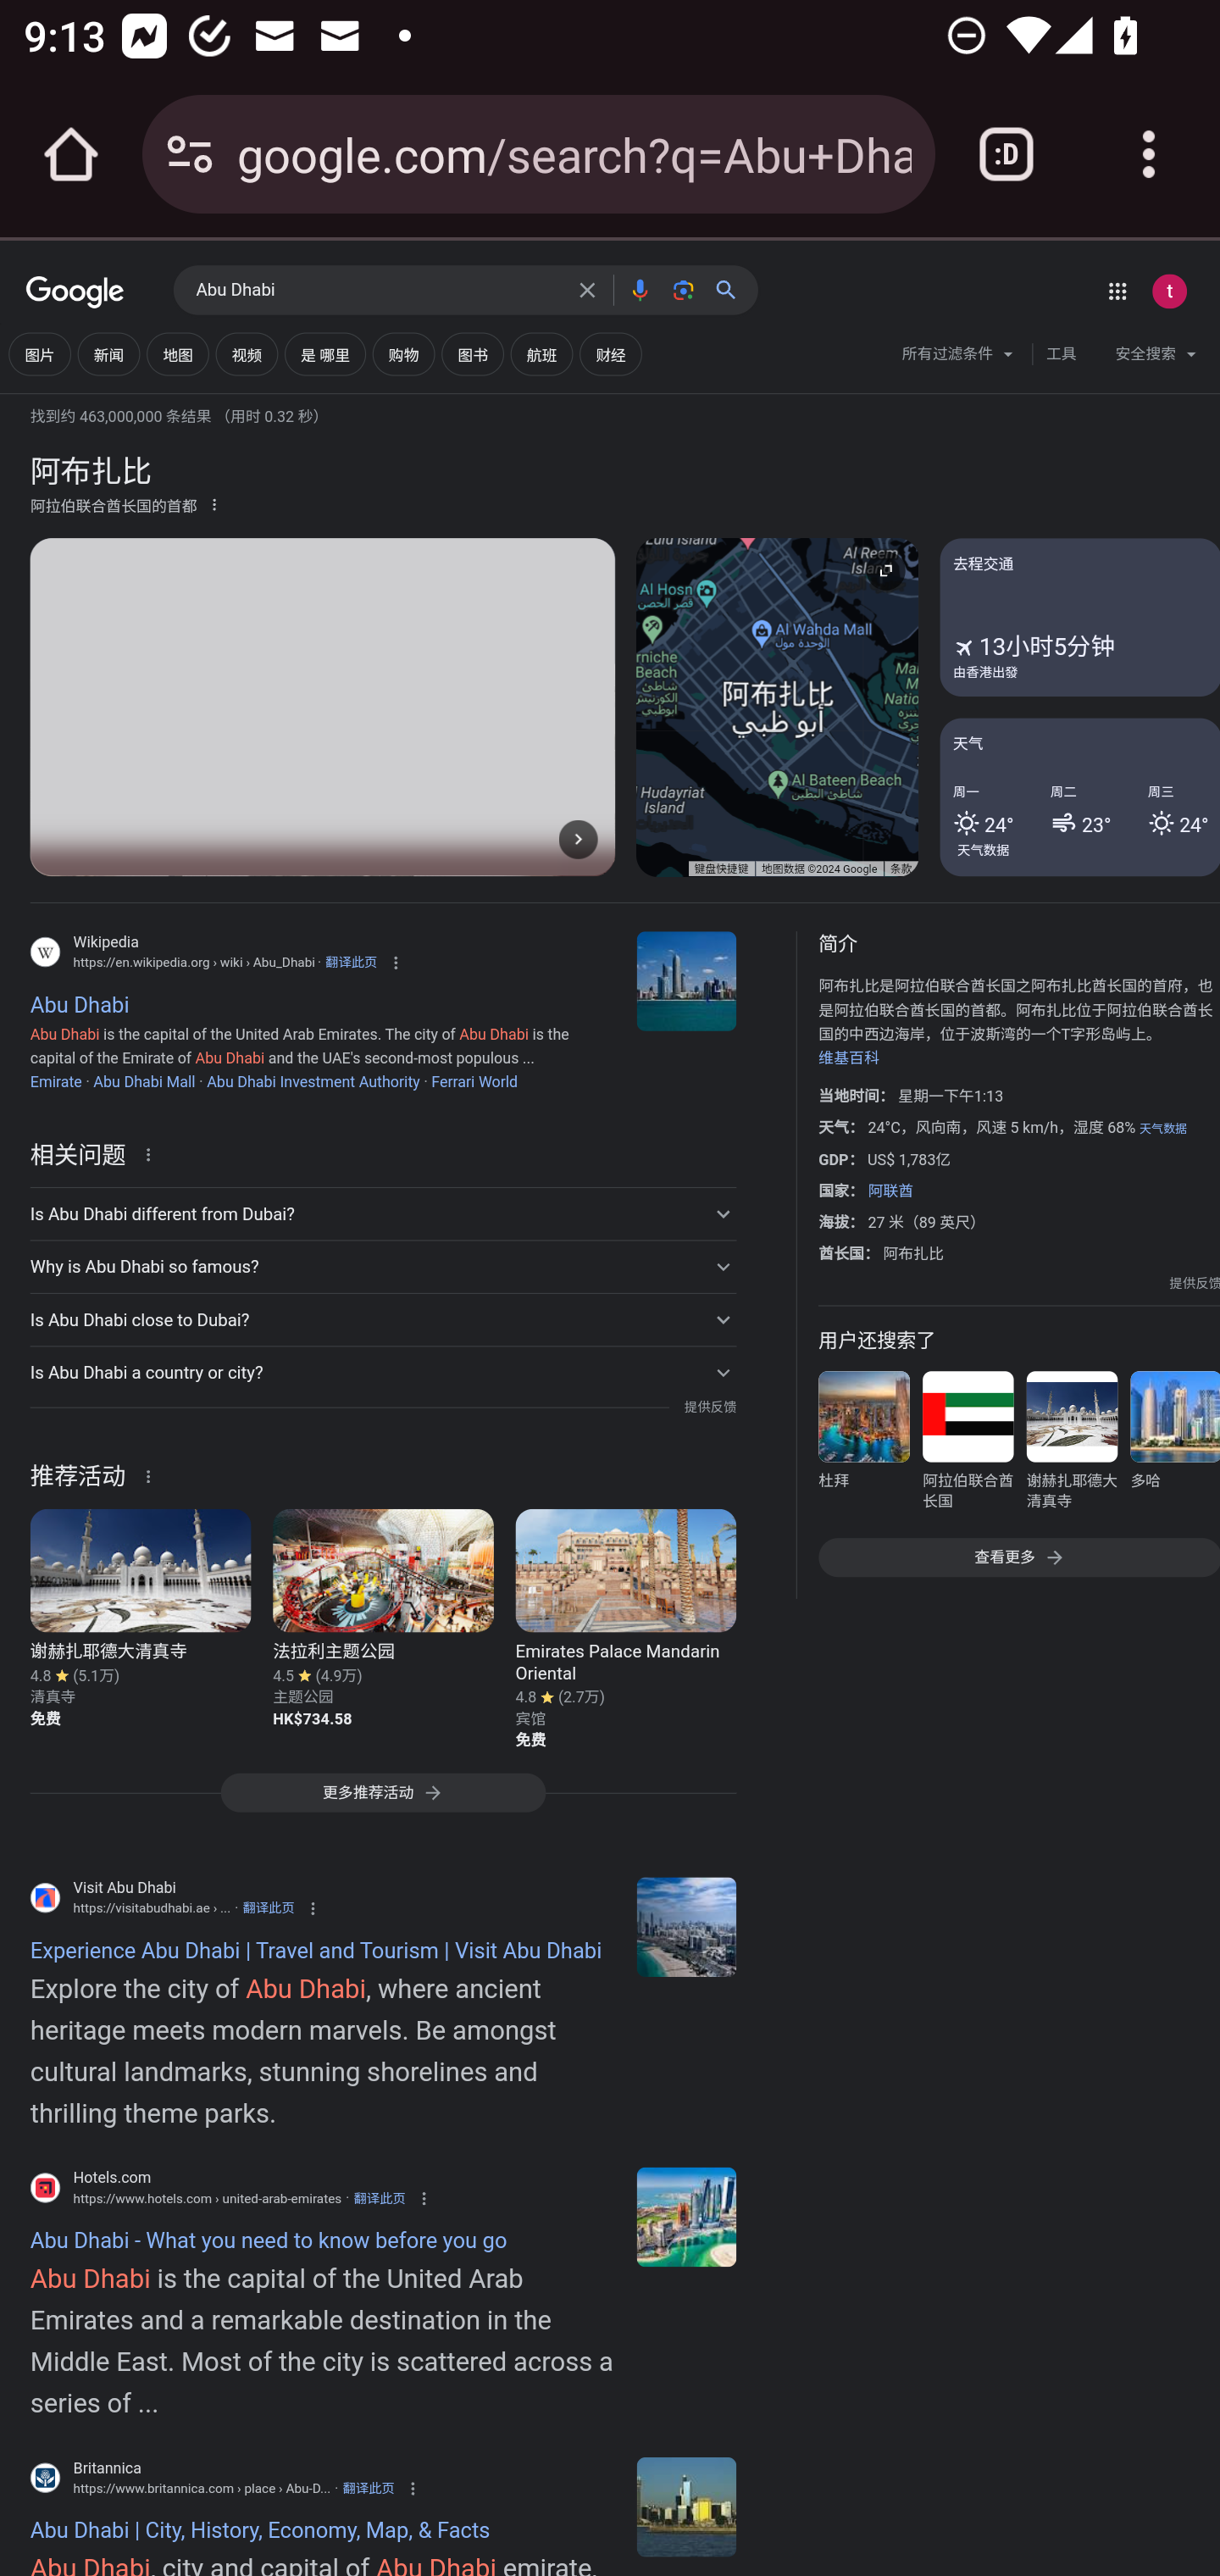 The height and width of the screenshot is (2576, 1220). Describe the element at coordinates (153, 1152) in the screenshot. I see `关于这条结果的详细信息` at that location.